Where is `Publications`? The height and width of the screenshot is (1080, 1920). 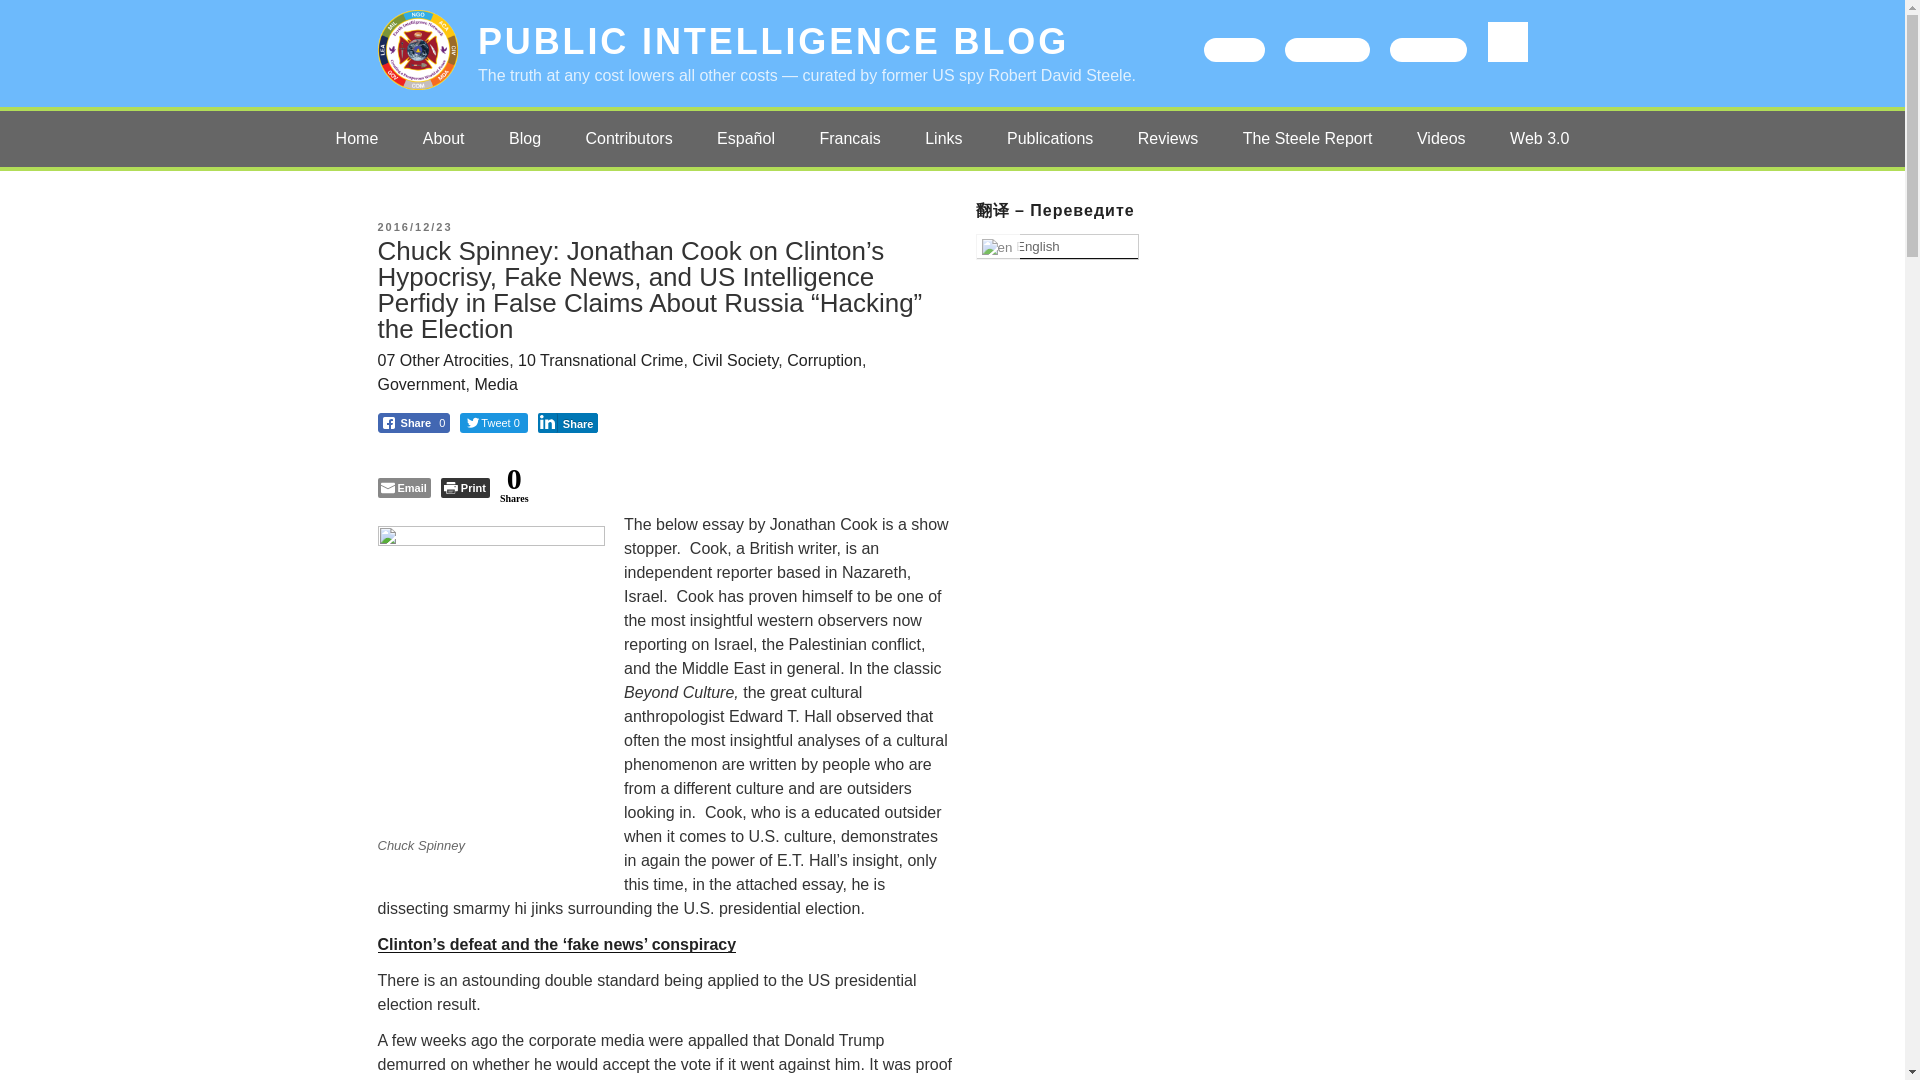
Publications is located at coordinates (1050, 139).